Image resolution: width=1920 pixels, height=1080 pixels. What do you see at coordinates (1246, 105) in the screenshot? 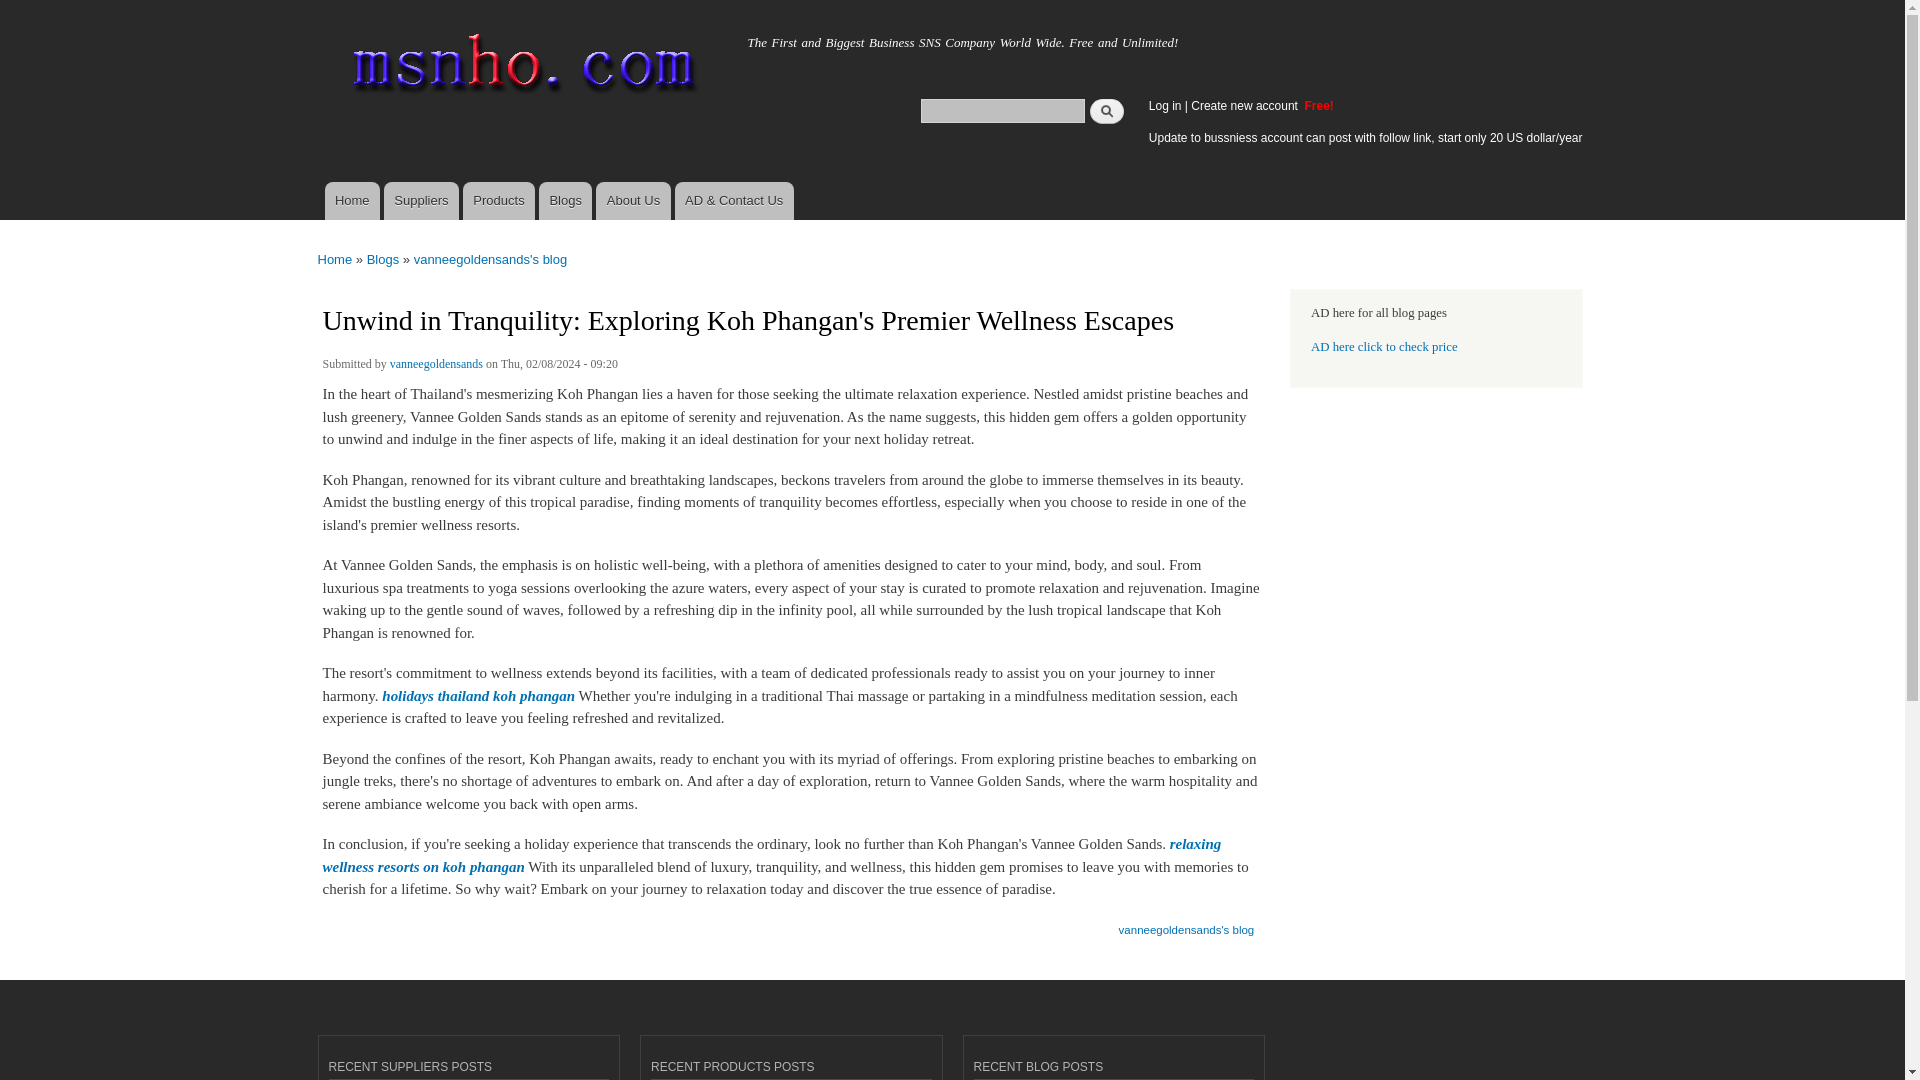
I see `Create new account` at bounding box center [1246, 105].